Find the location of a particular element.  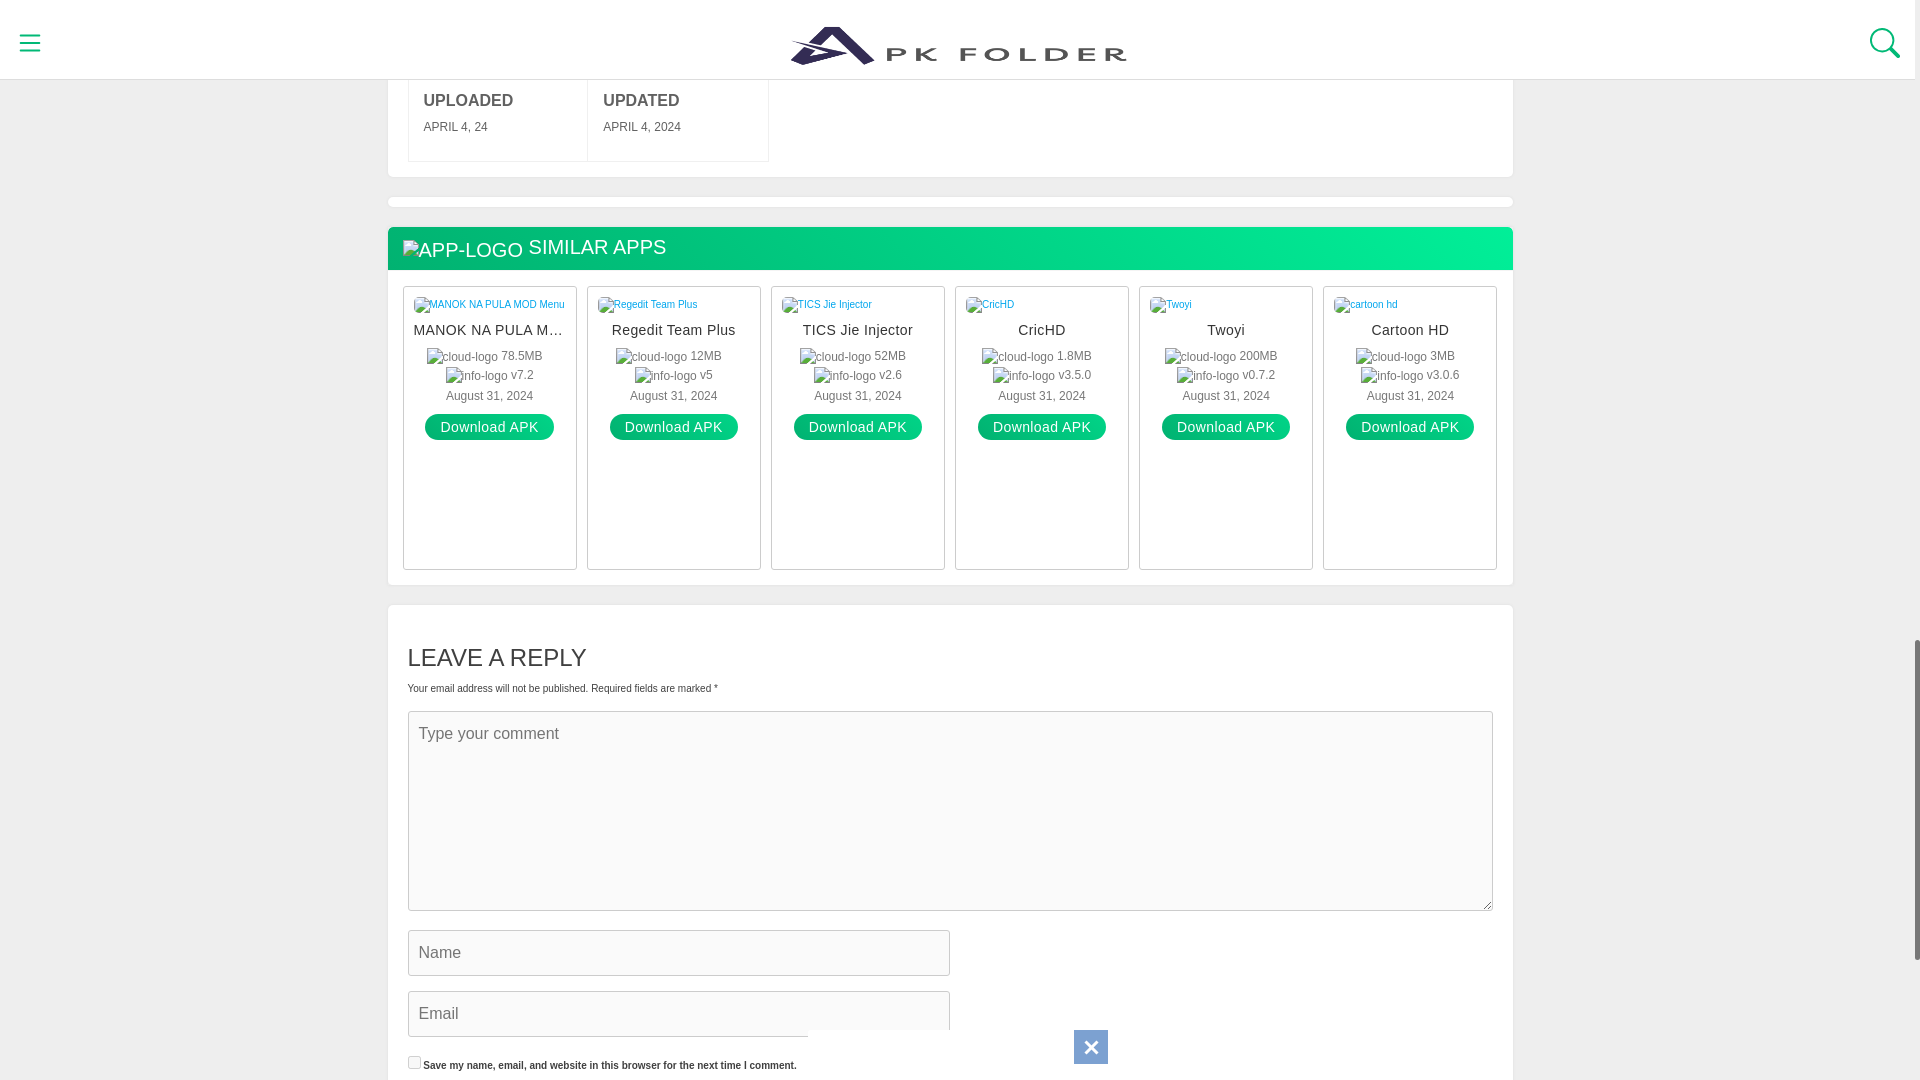

Download APK is located at coordinates (488, 426).